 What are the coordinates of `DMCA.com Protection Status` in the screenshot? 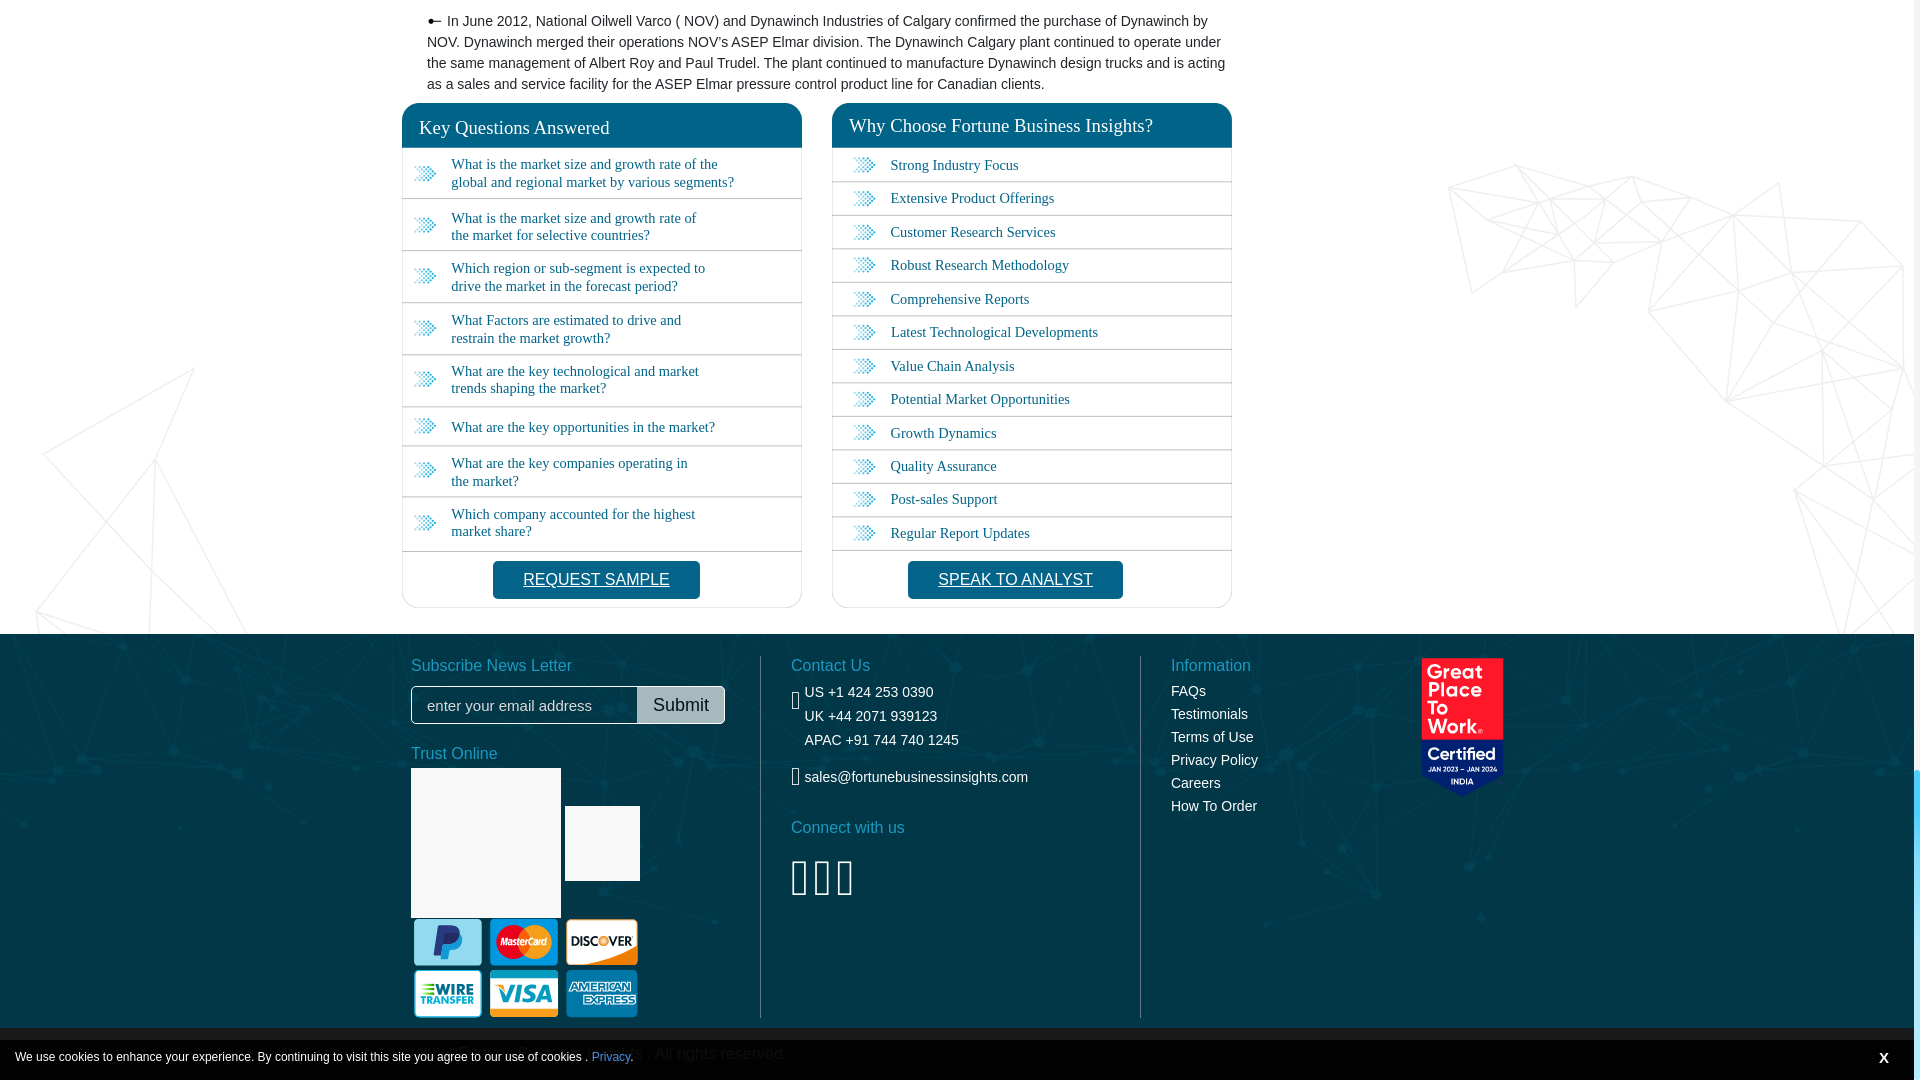 It's located at (487, 842).